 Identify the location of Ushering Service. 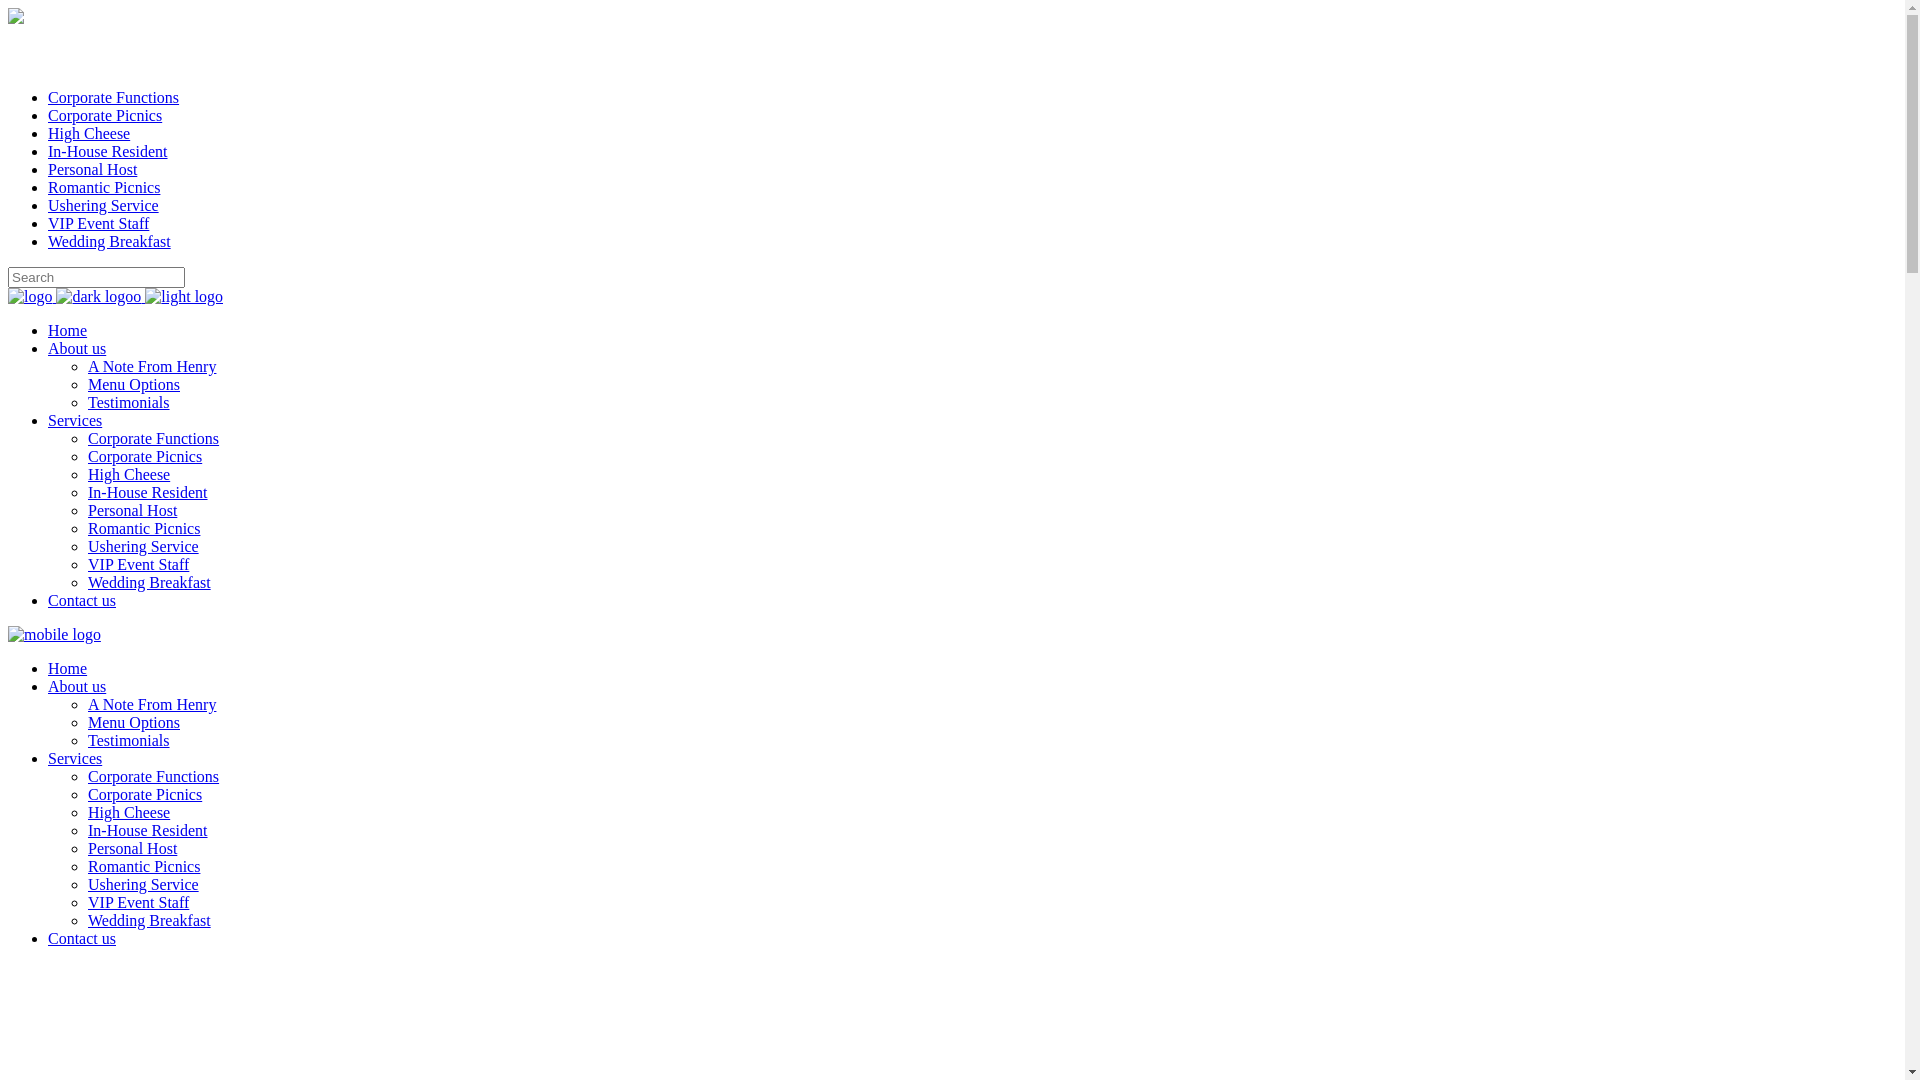
(144, 884).